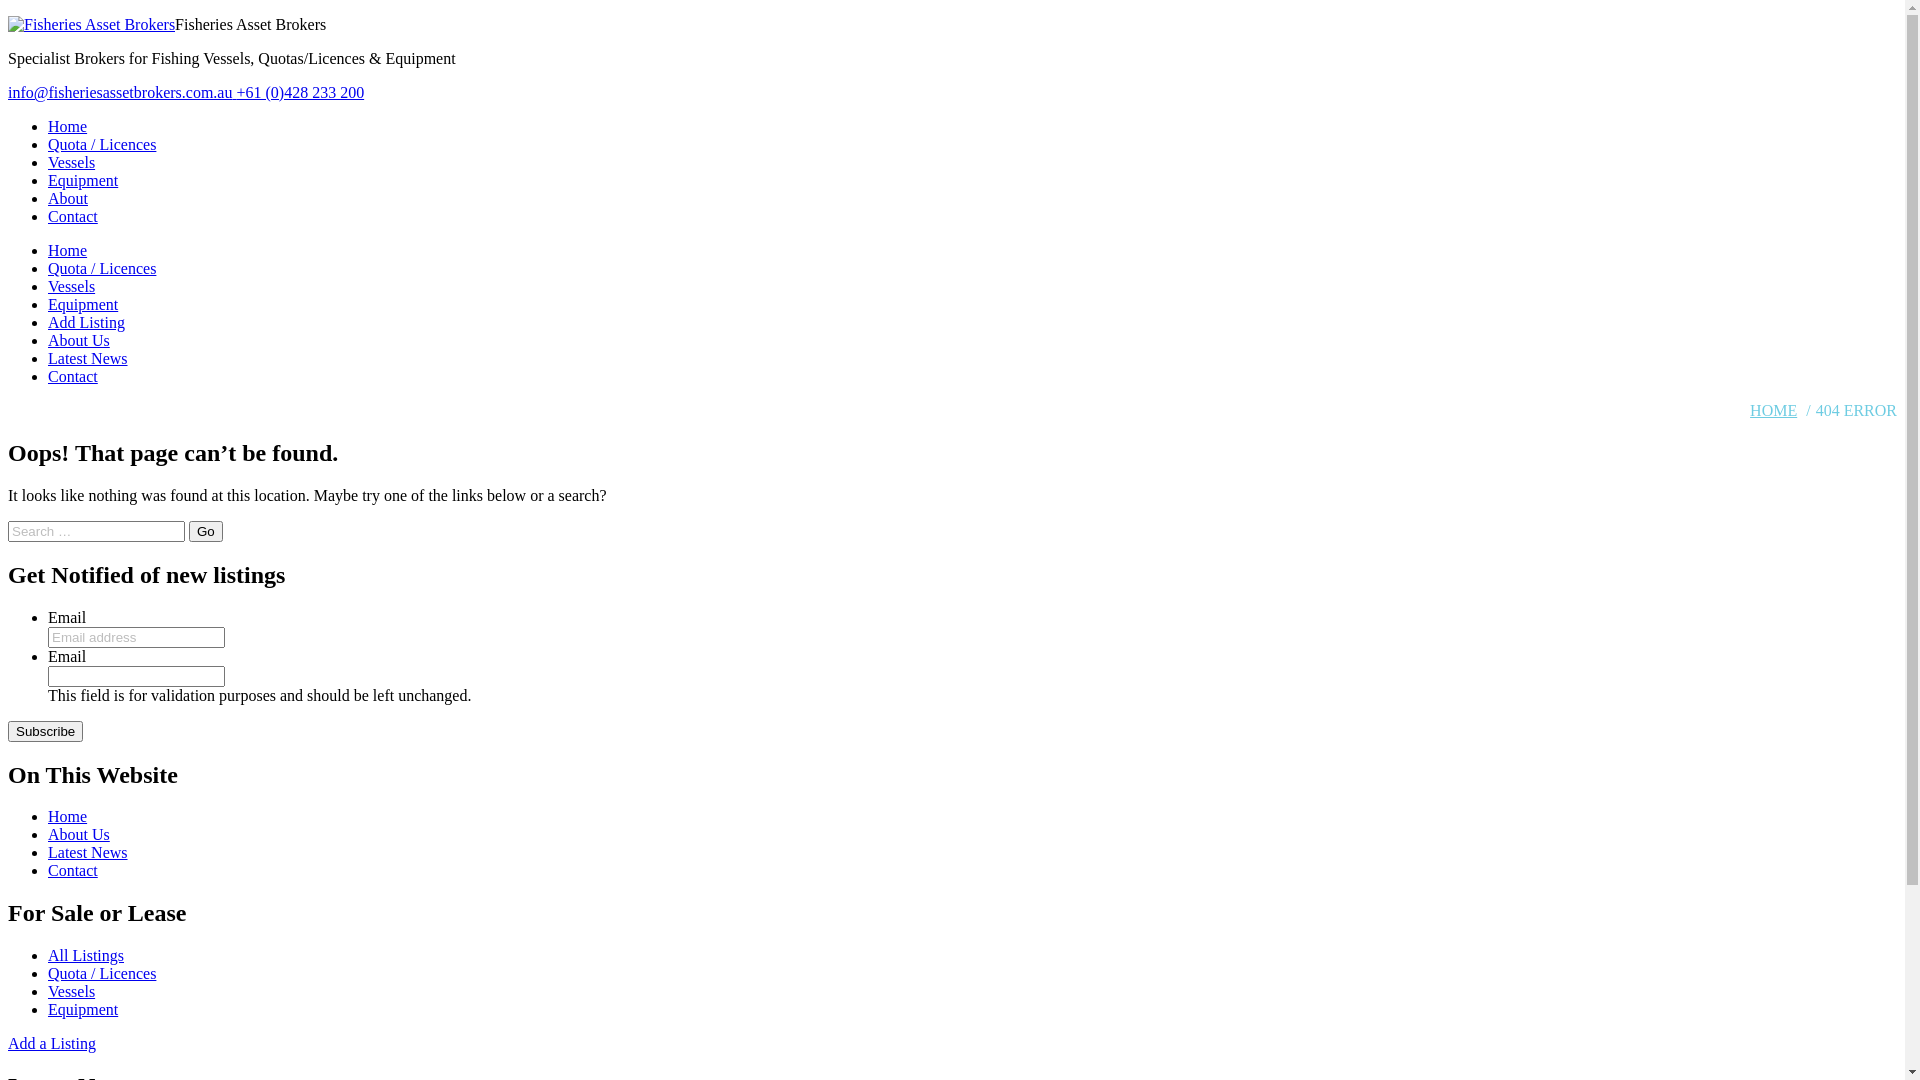 This screenshot has width=1920, height=1080. I want to click on Search for:, so click(96, 532).